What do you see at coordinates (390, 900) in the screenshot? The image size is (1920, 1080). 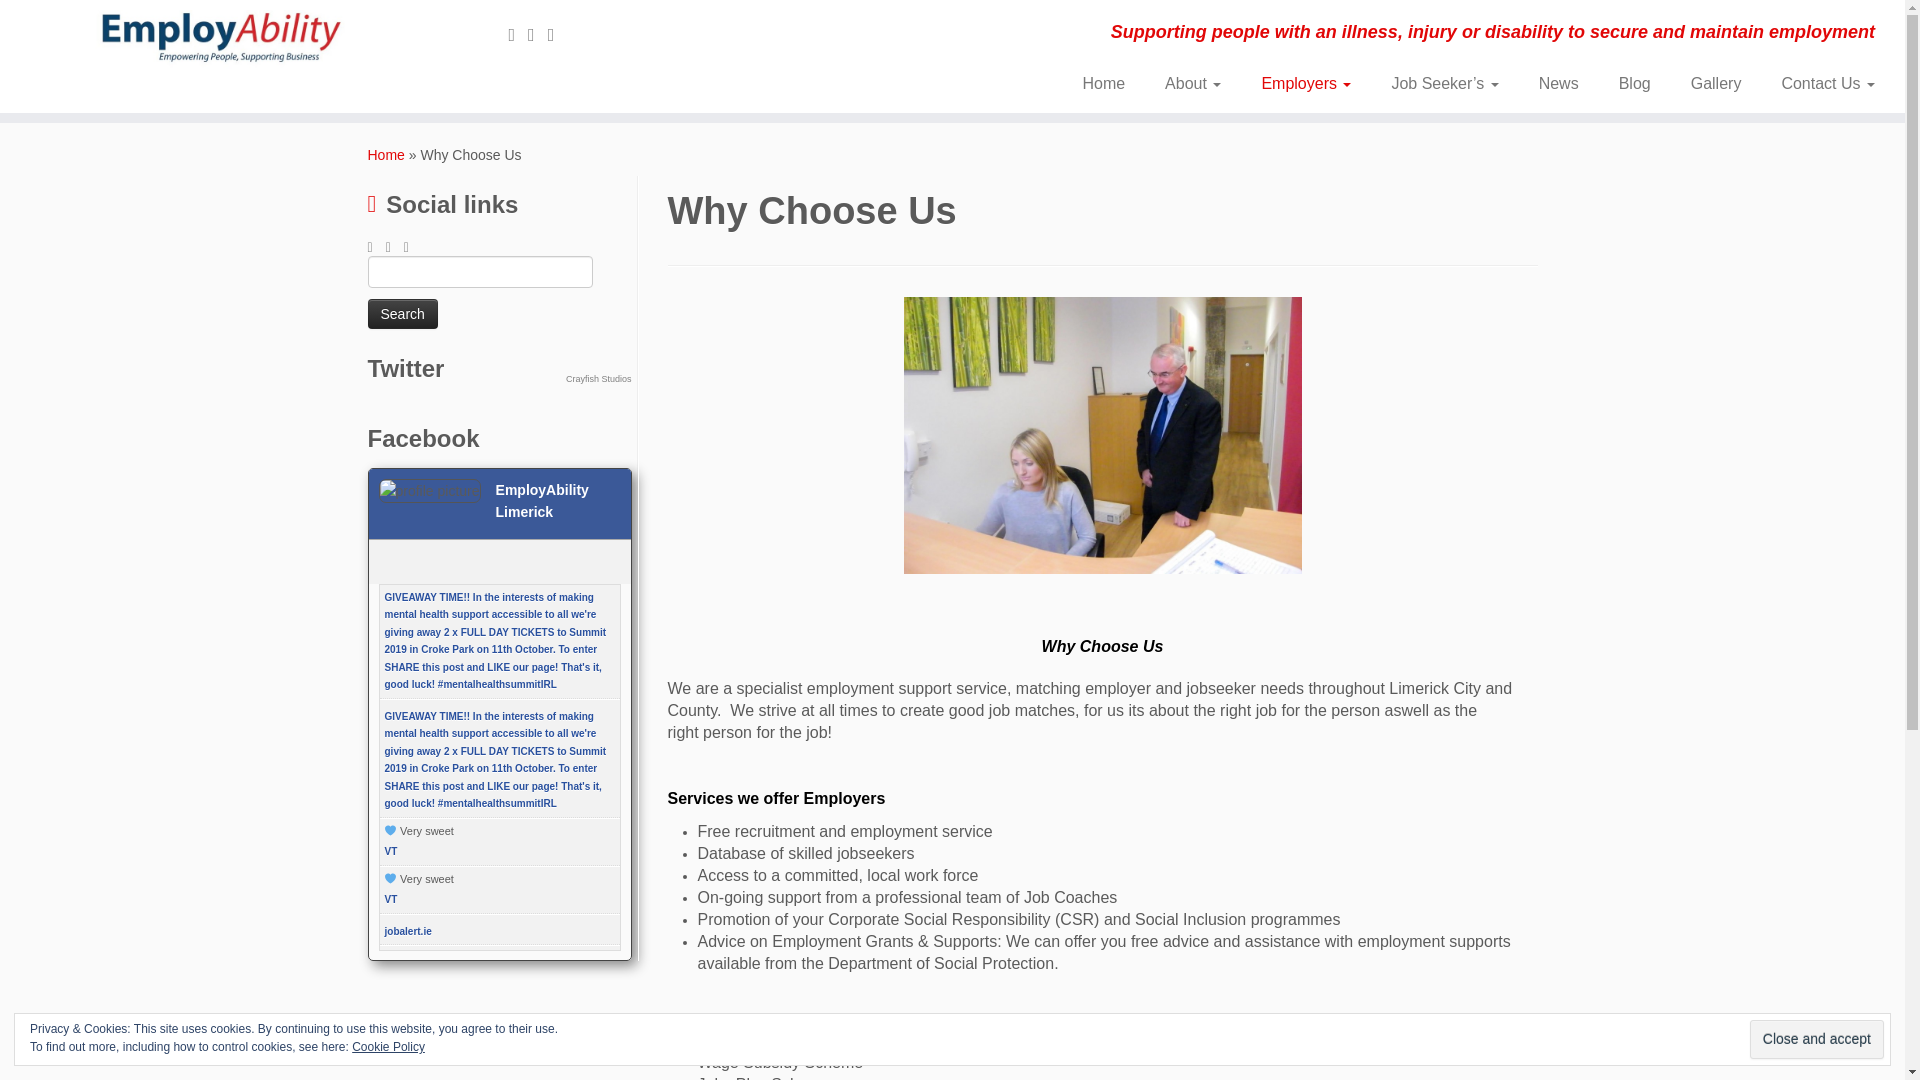 I see `VT` at bounding box center [390, 900].